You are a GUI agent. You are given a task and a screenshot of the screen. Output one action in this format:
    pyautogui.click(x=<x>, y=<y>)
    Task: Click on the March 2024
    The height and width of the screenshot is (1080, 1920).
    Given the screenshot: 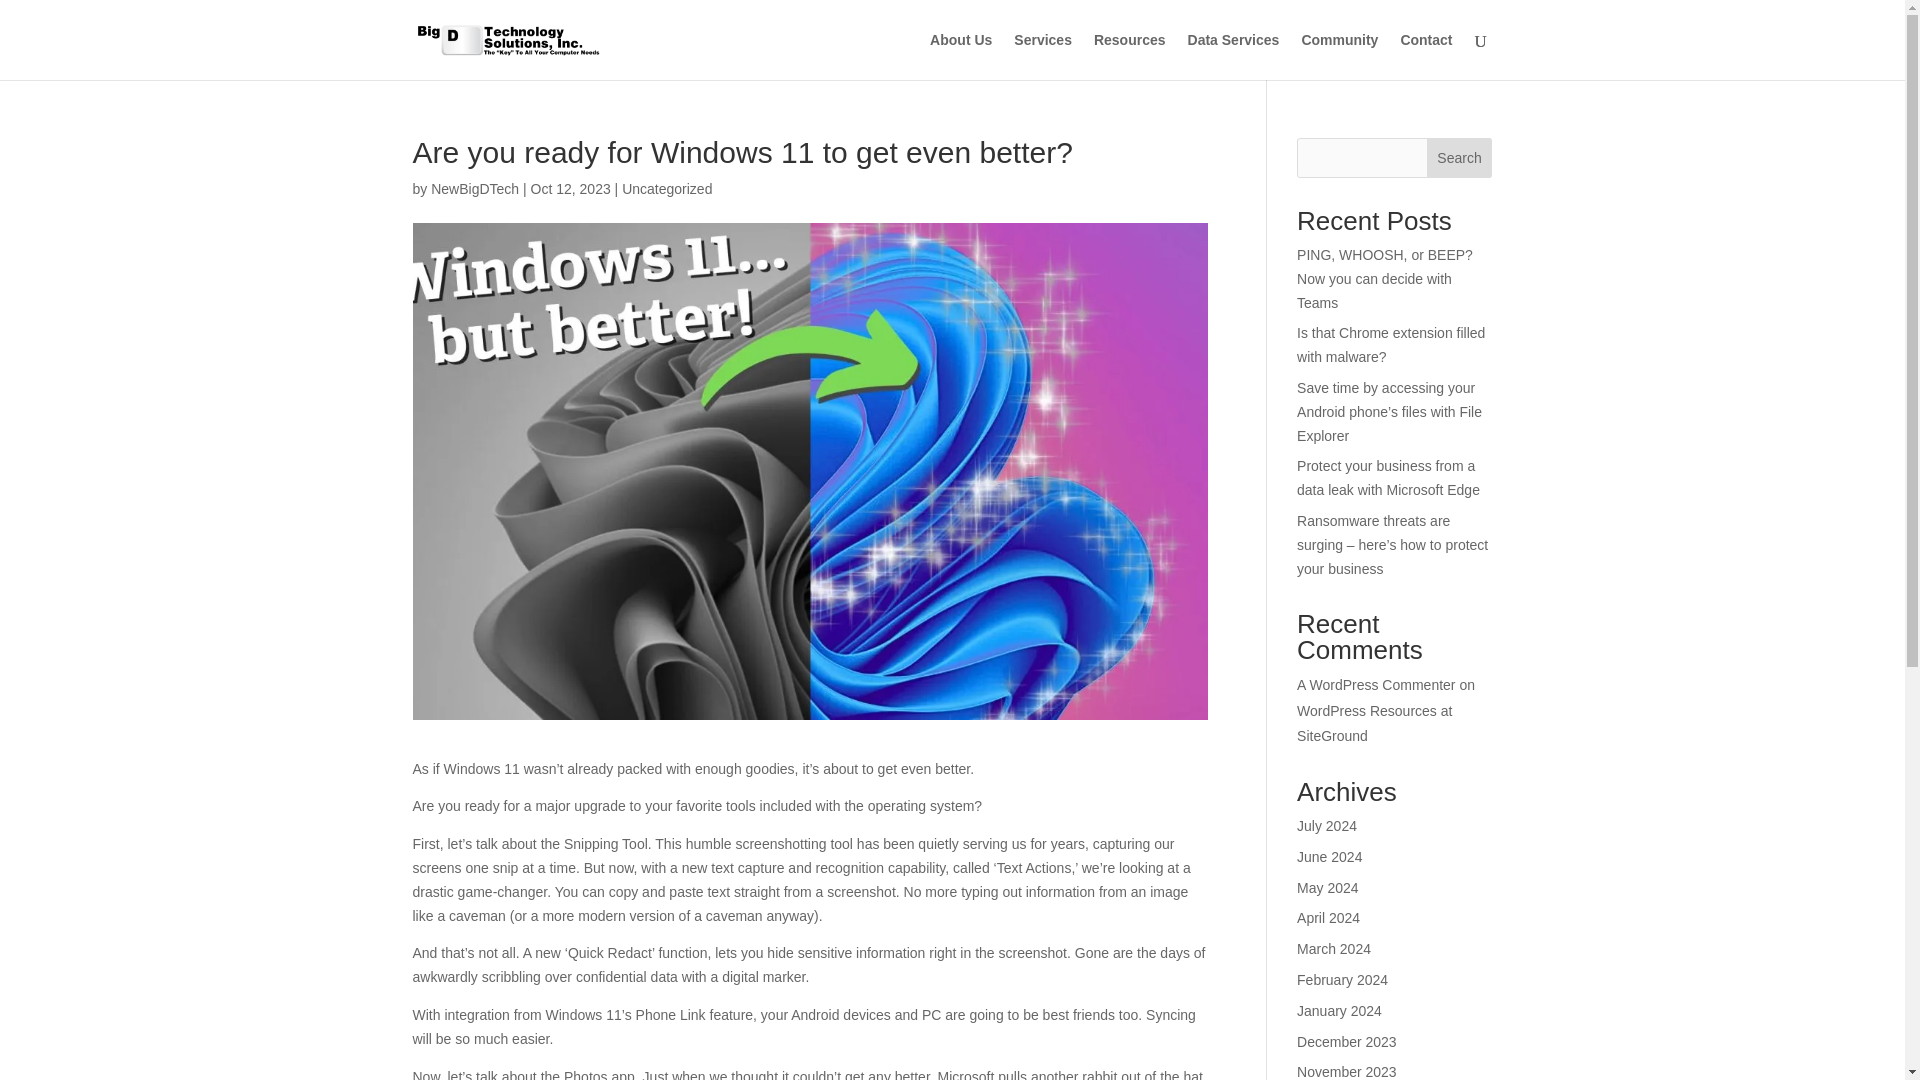 What is the action you would take?
    pyautogui.click(x=1334, y=948)
    